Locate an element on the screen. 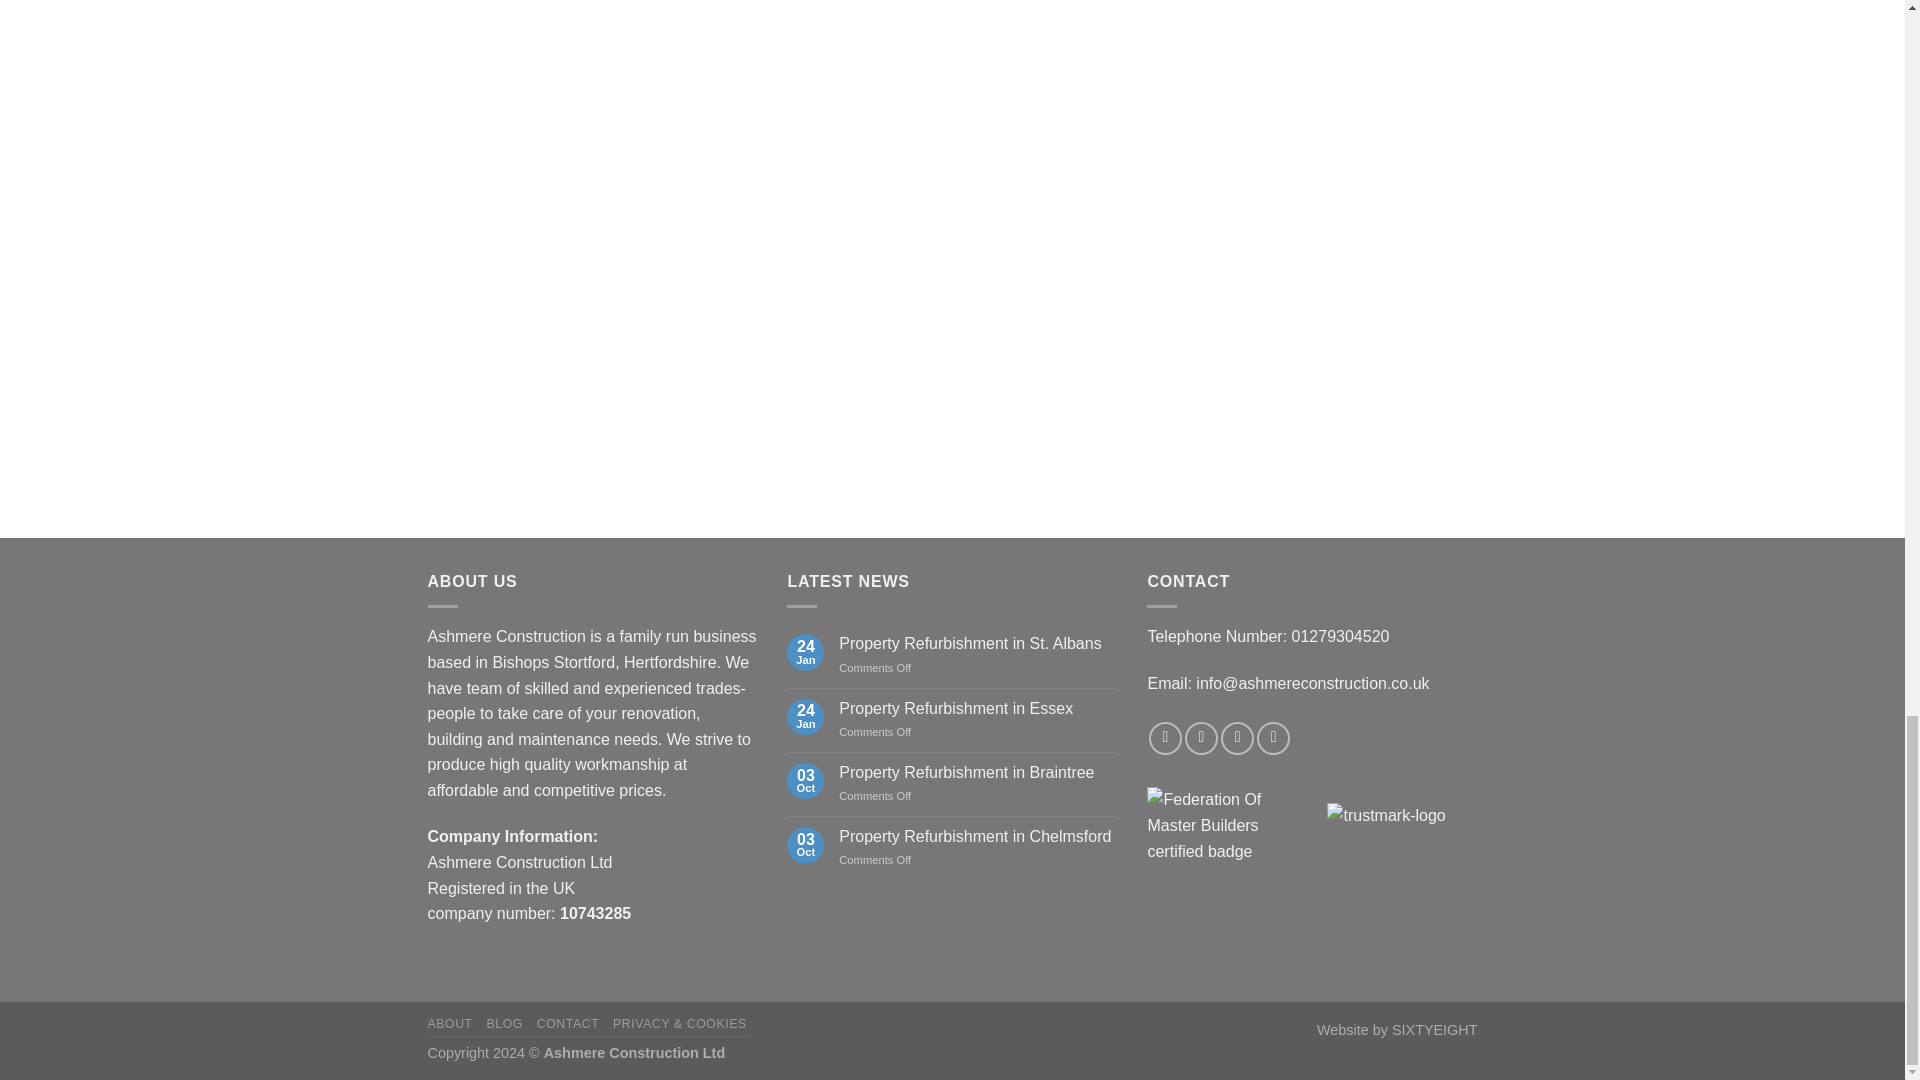 The width and height of the screenshot is (1920, 1080). Property Refurbishment in Braintree is located at coordinates (978, 772).